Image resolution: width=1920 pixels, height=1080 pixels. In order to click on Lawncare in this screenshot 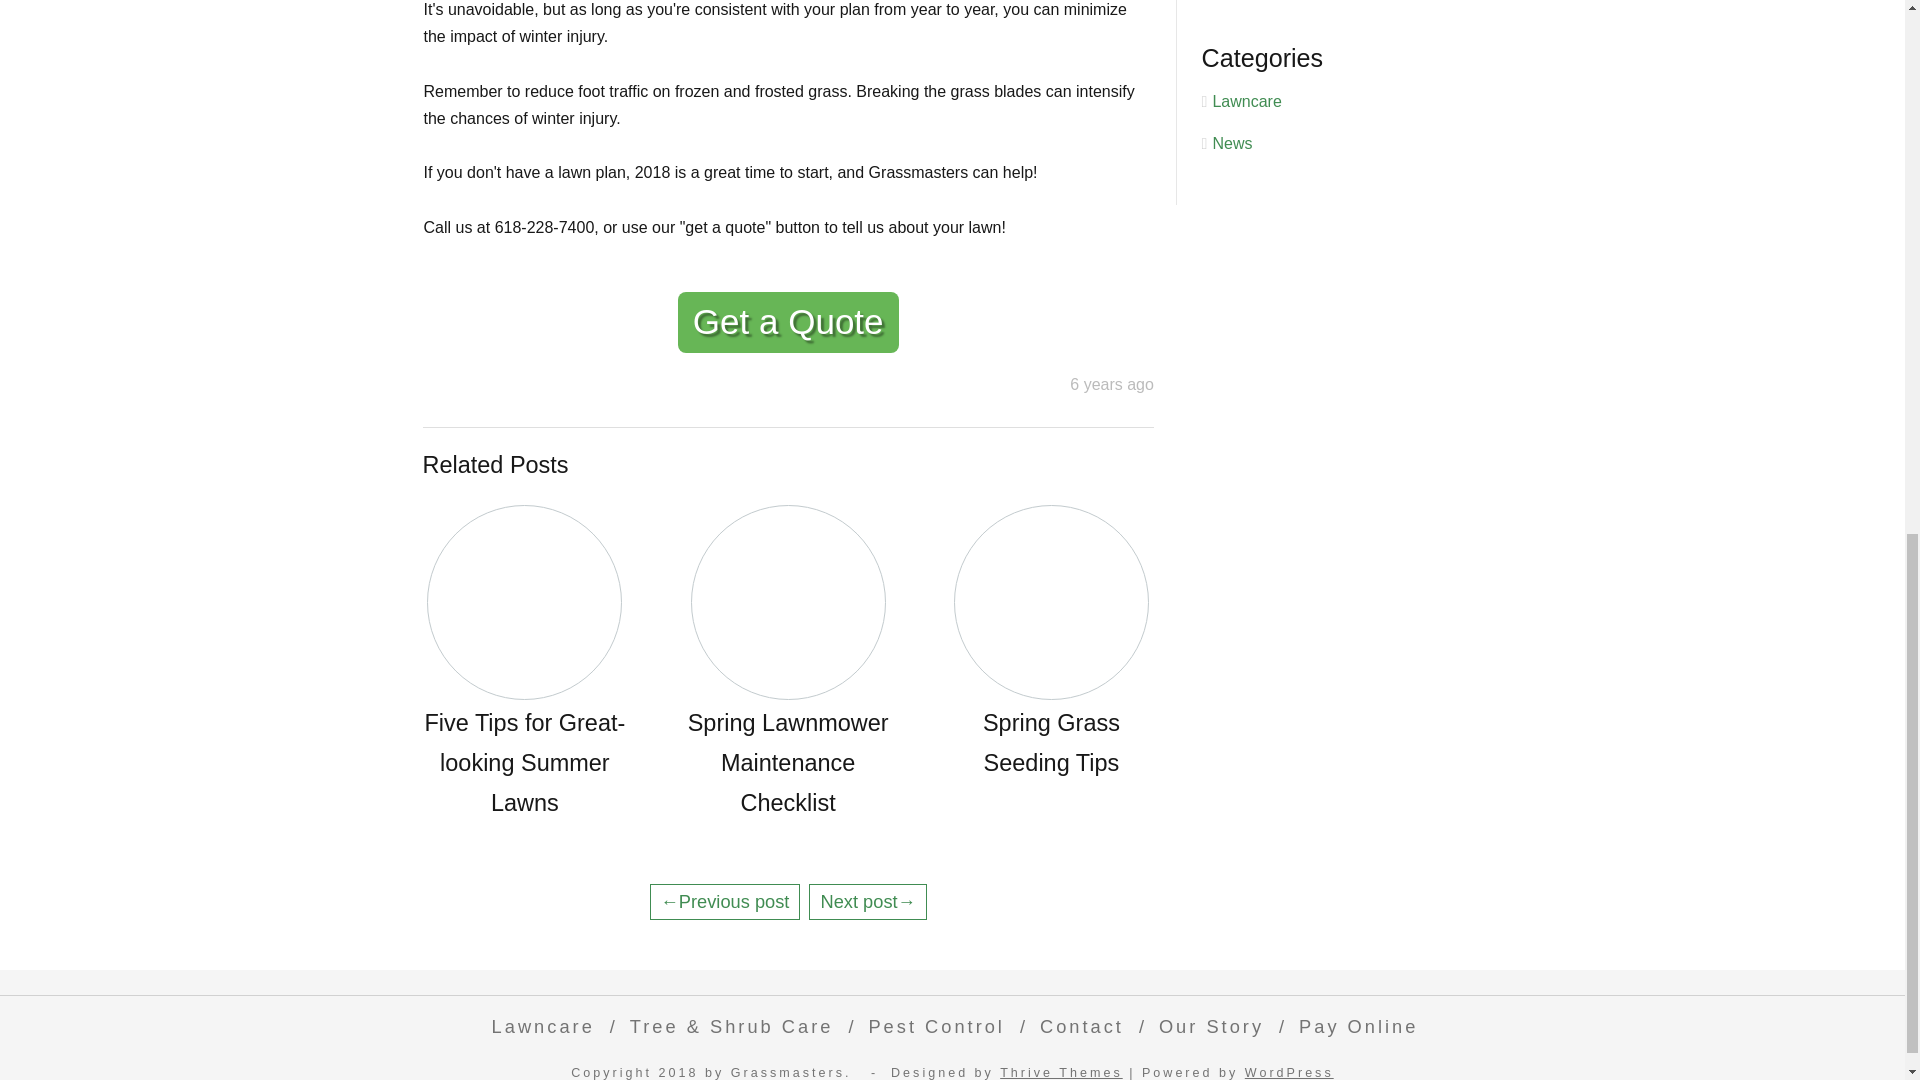, I will do `click(538, 1026)`.